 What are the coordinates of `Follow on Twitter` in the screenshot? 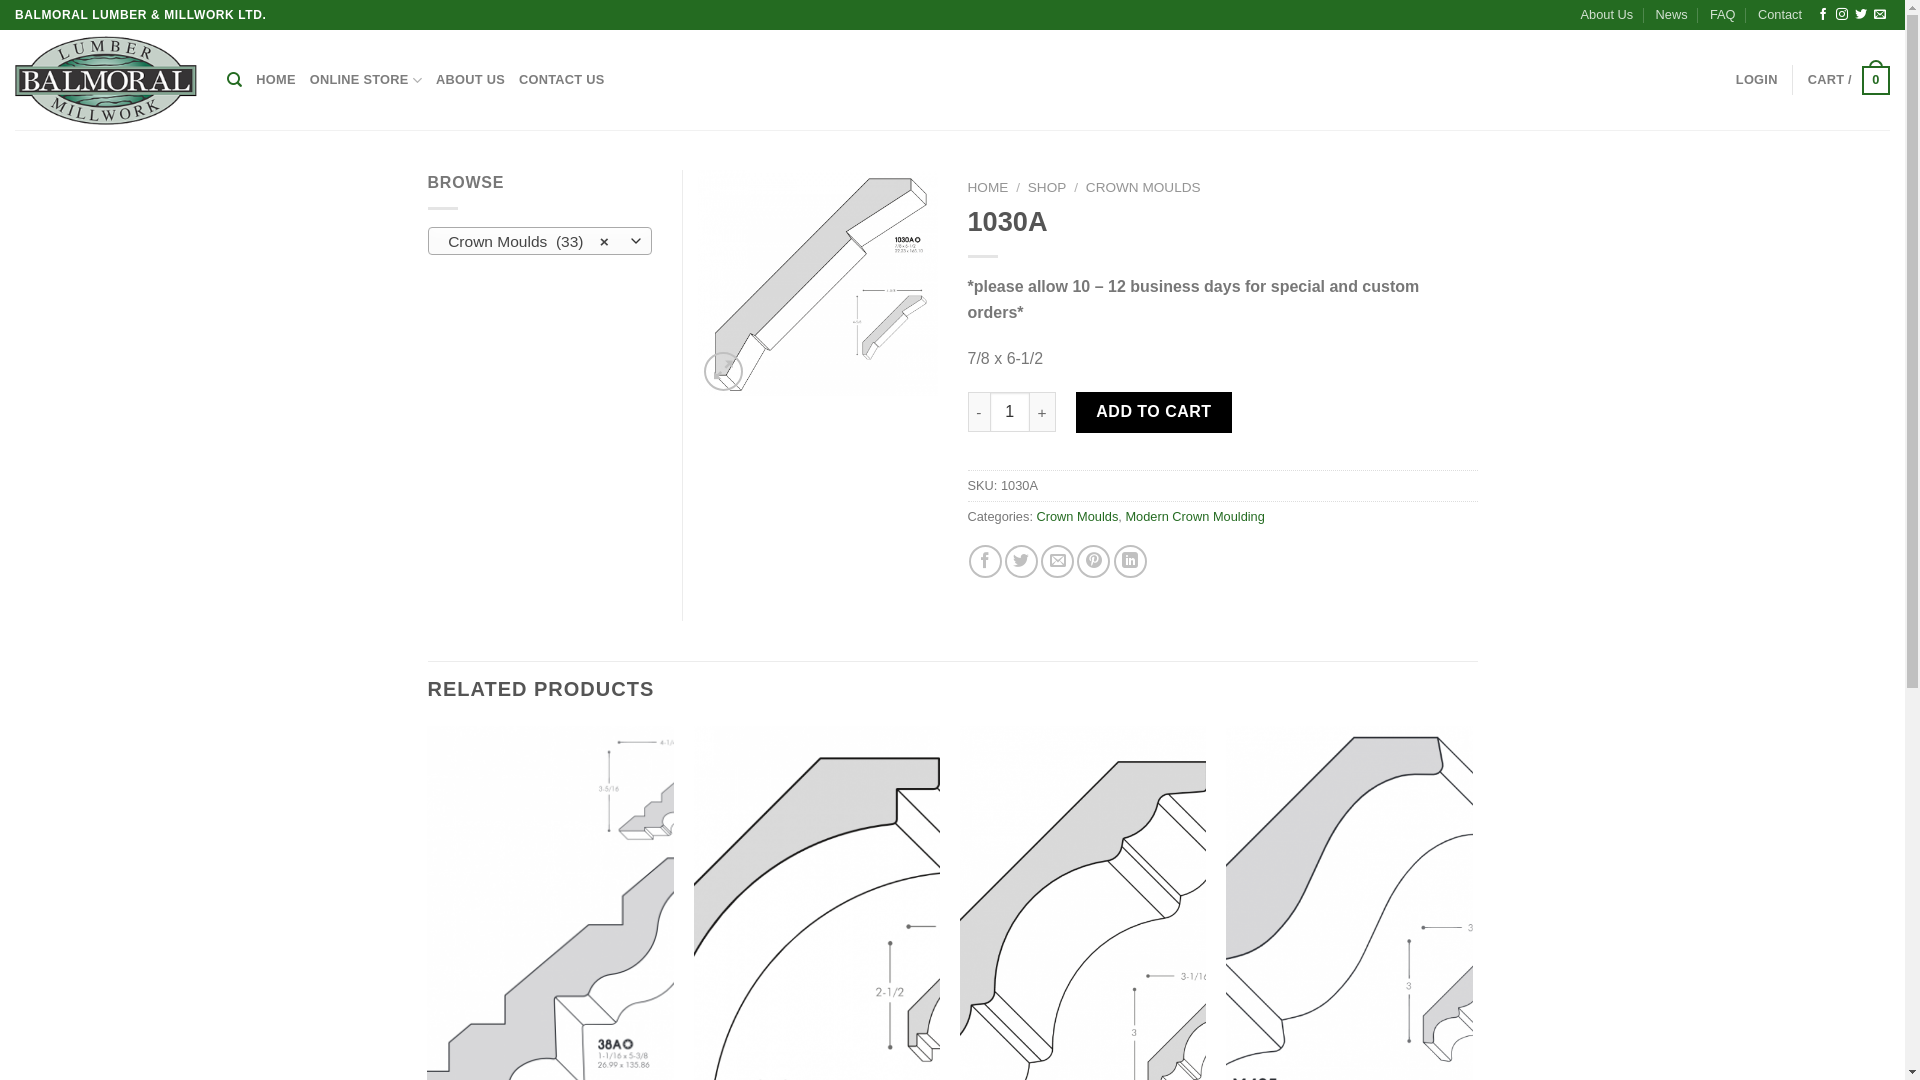 It's located at (1861, 15).